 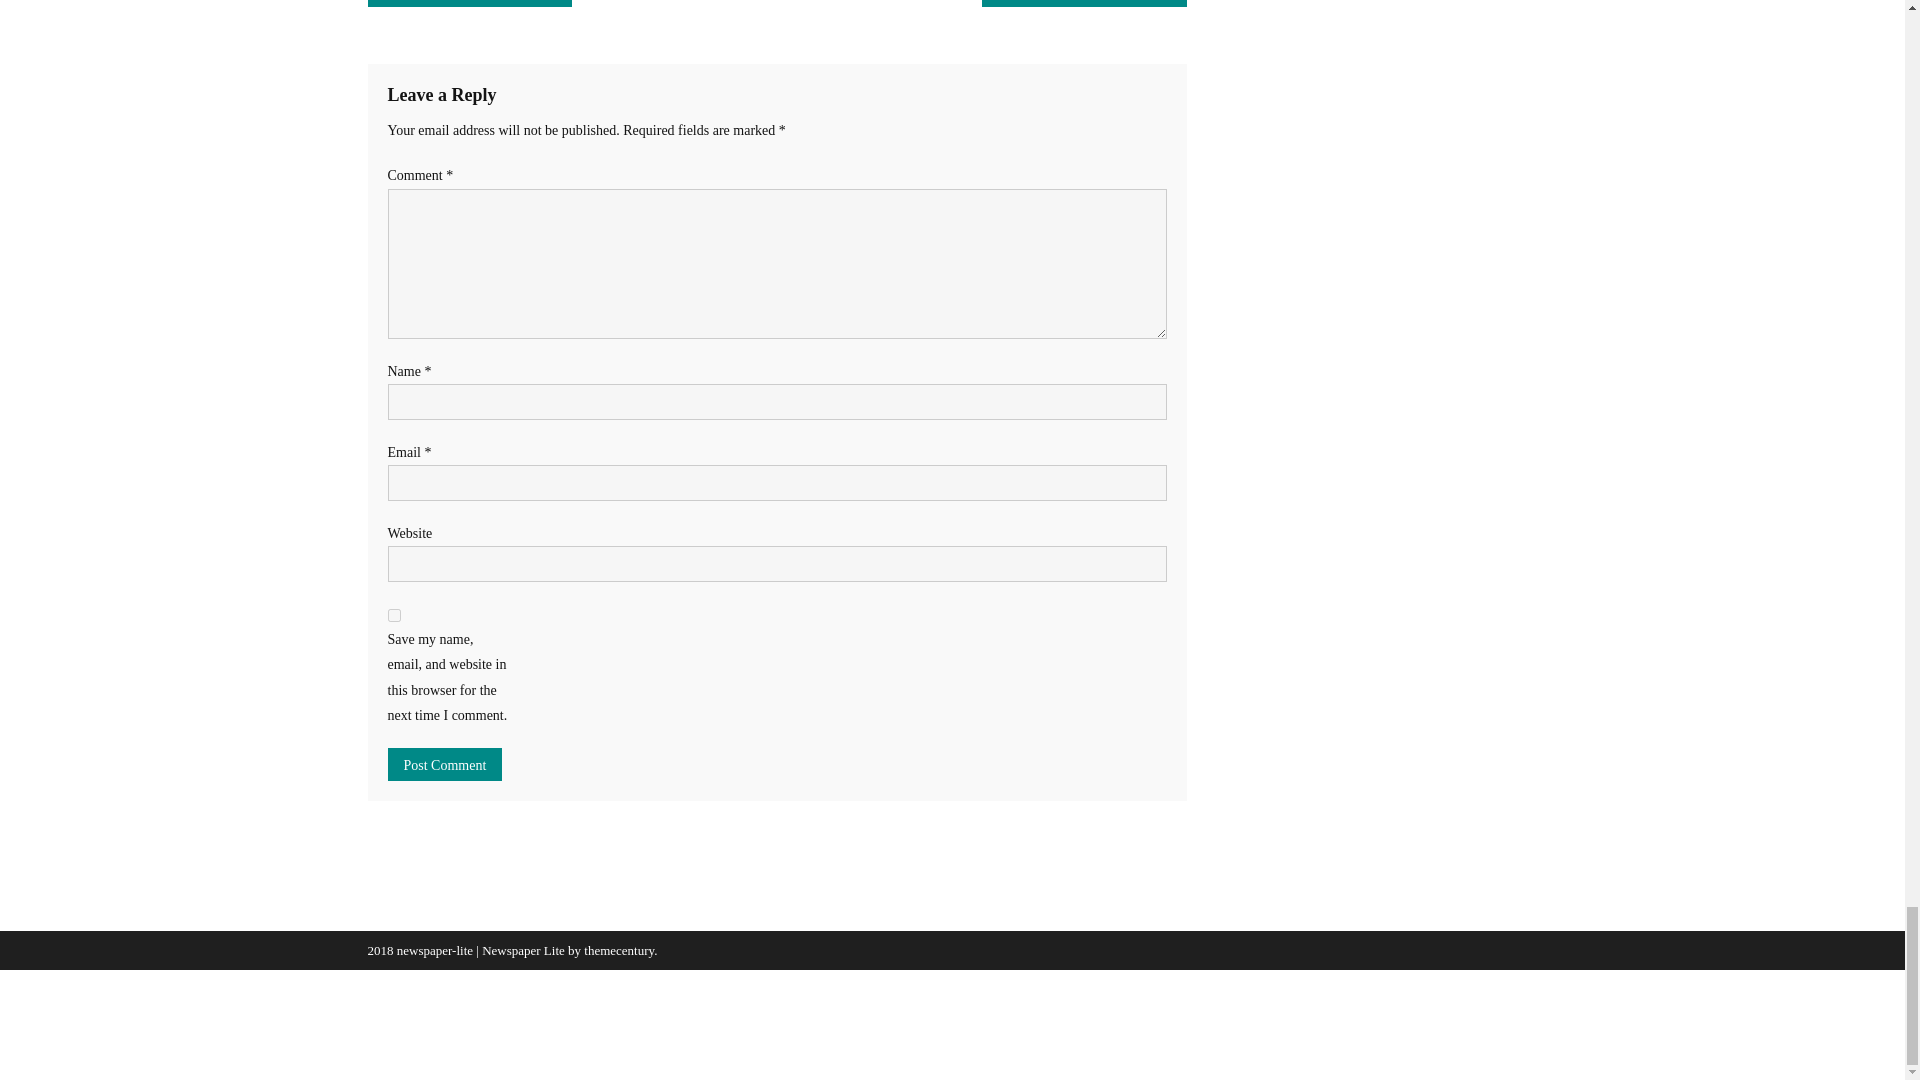 I want to click on Tnpsc 2021 Annual Planner, so click(x=470, y=3).